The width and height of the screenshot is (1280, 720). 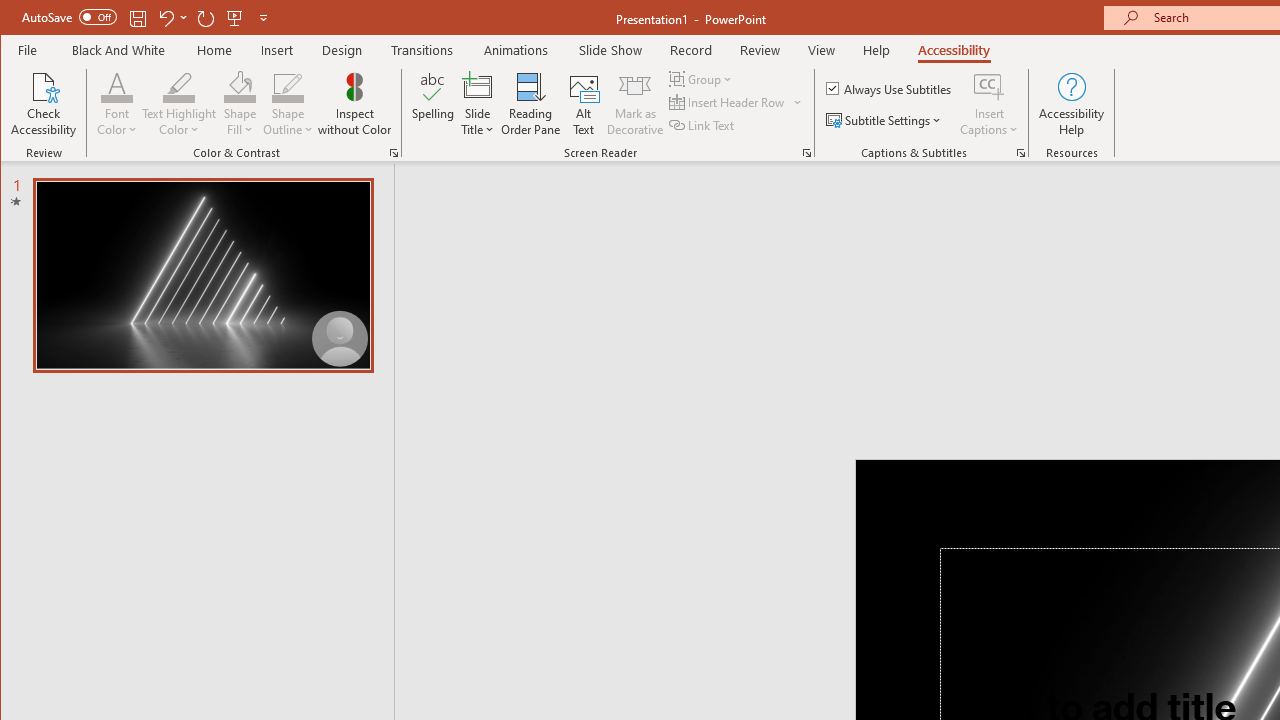 I want to click on Screen Reader, so click(x=806, y=152).